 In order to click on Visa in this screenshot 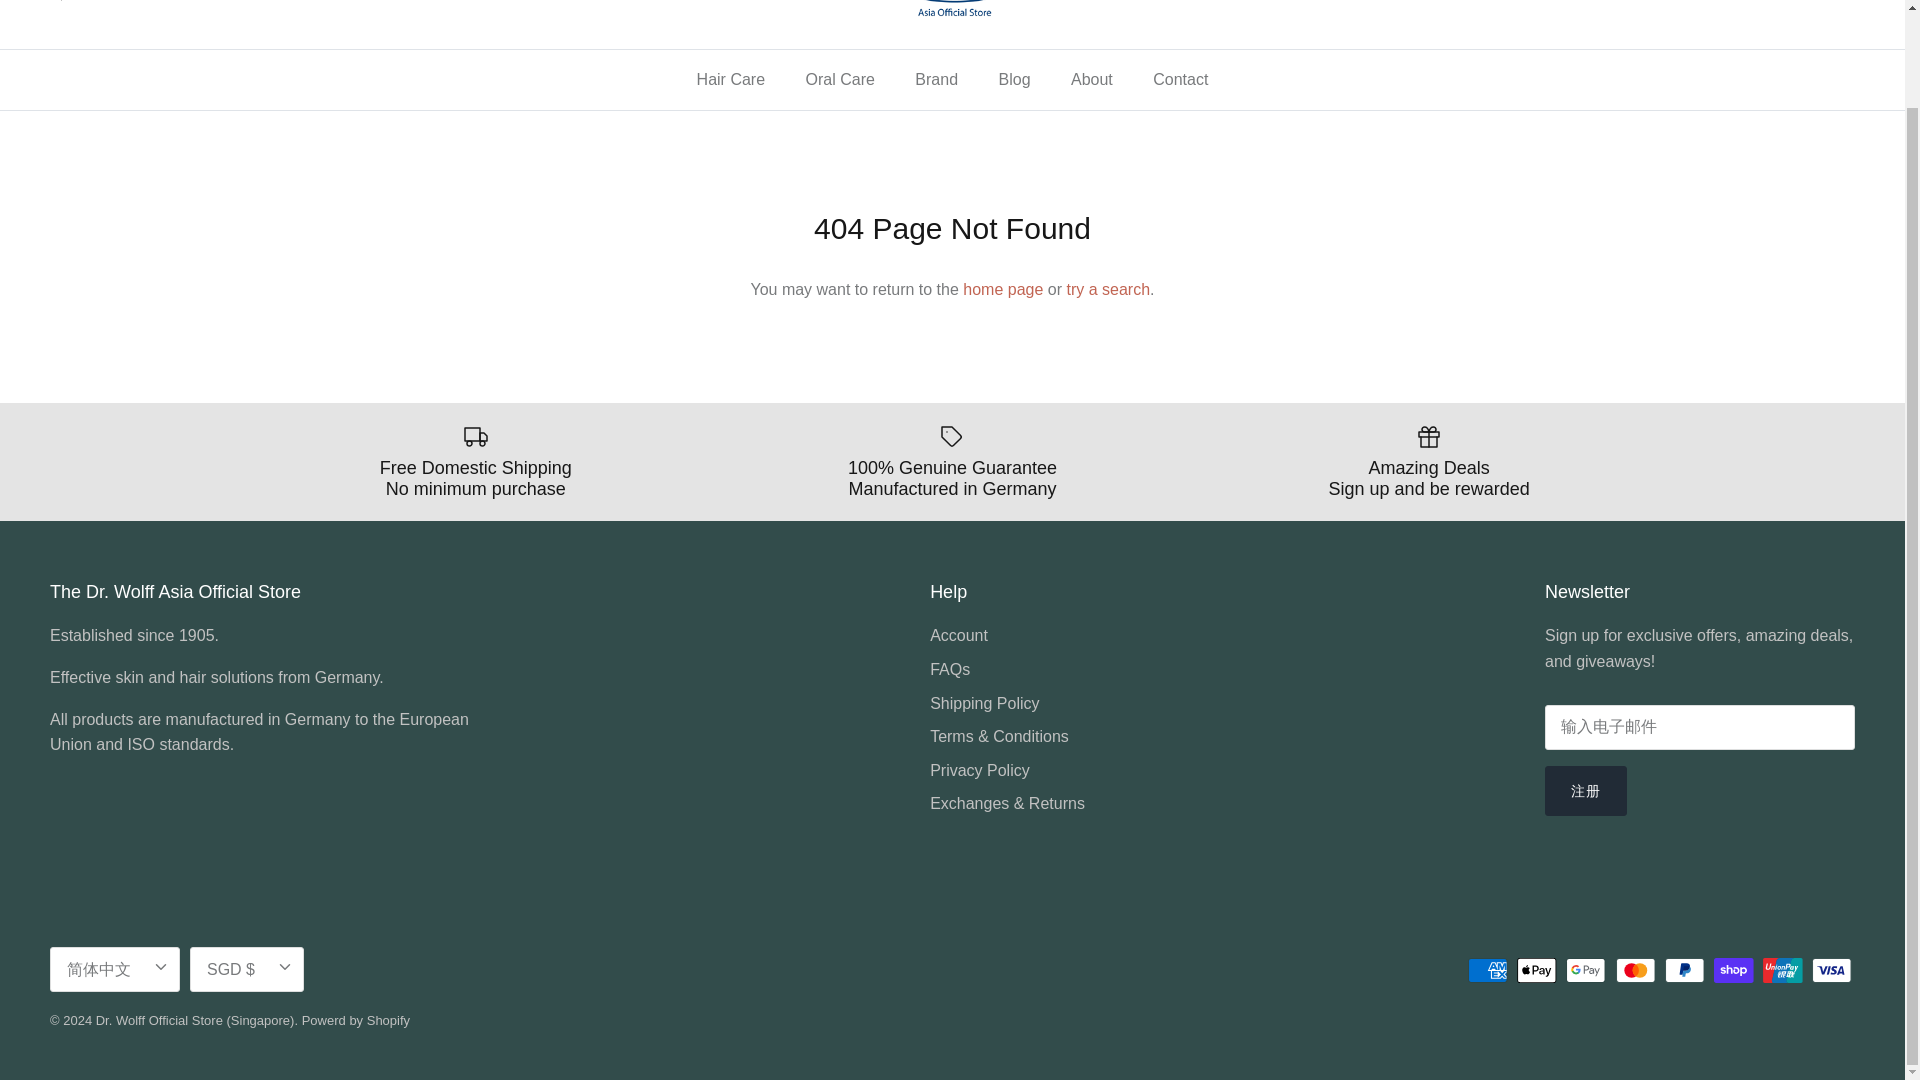, I will do `click(1831, 970)`.